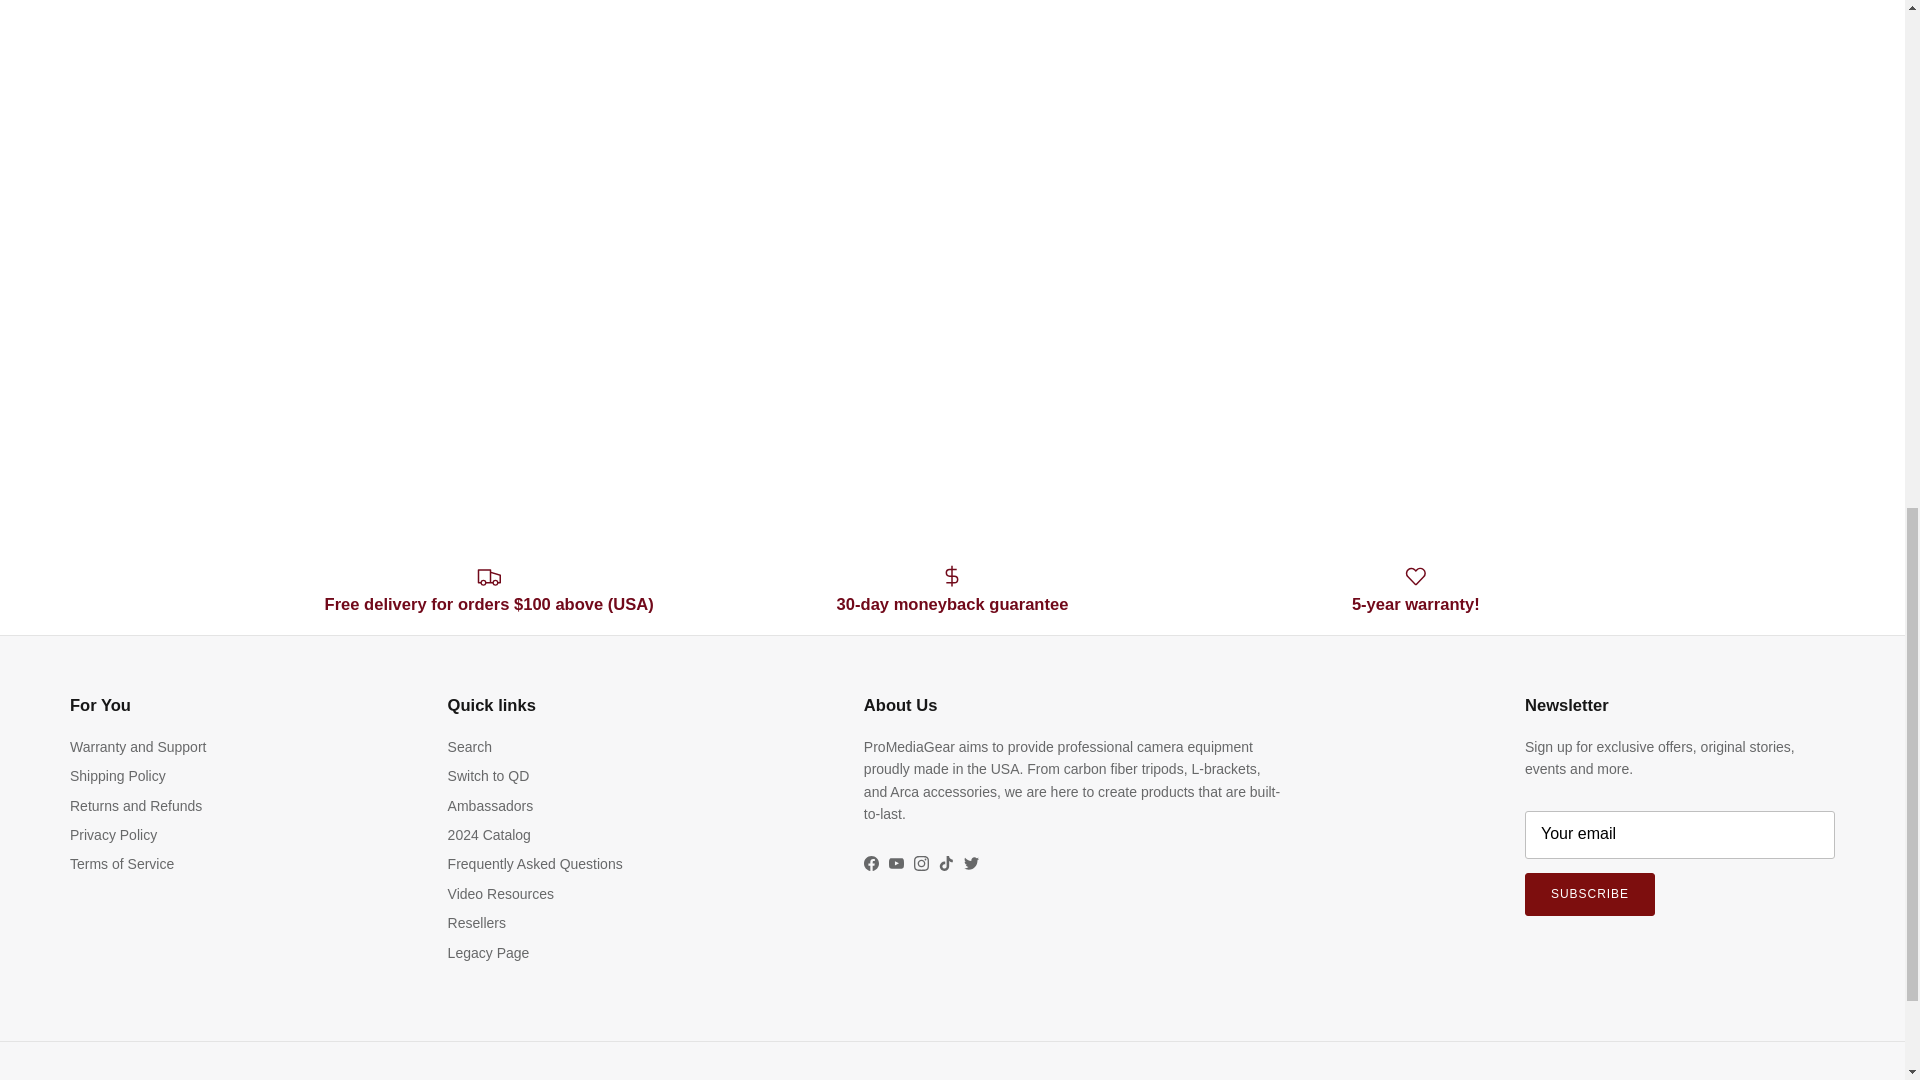  Describe the element at coordinates (971, 863) in the screenshot. I see `ProMediaGear on Twitter` at that location.